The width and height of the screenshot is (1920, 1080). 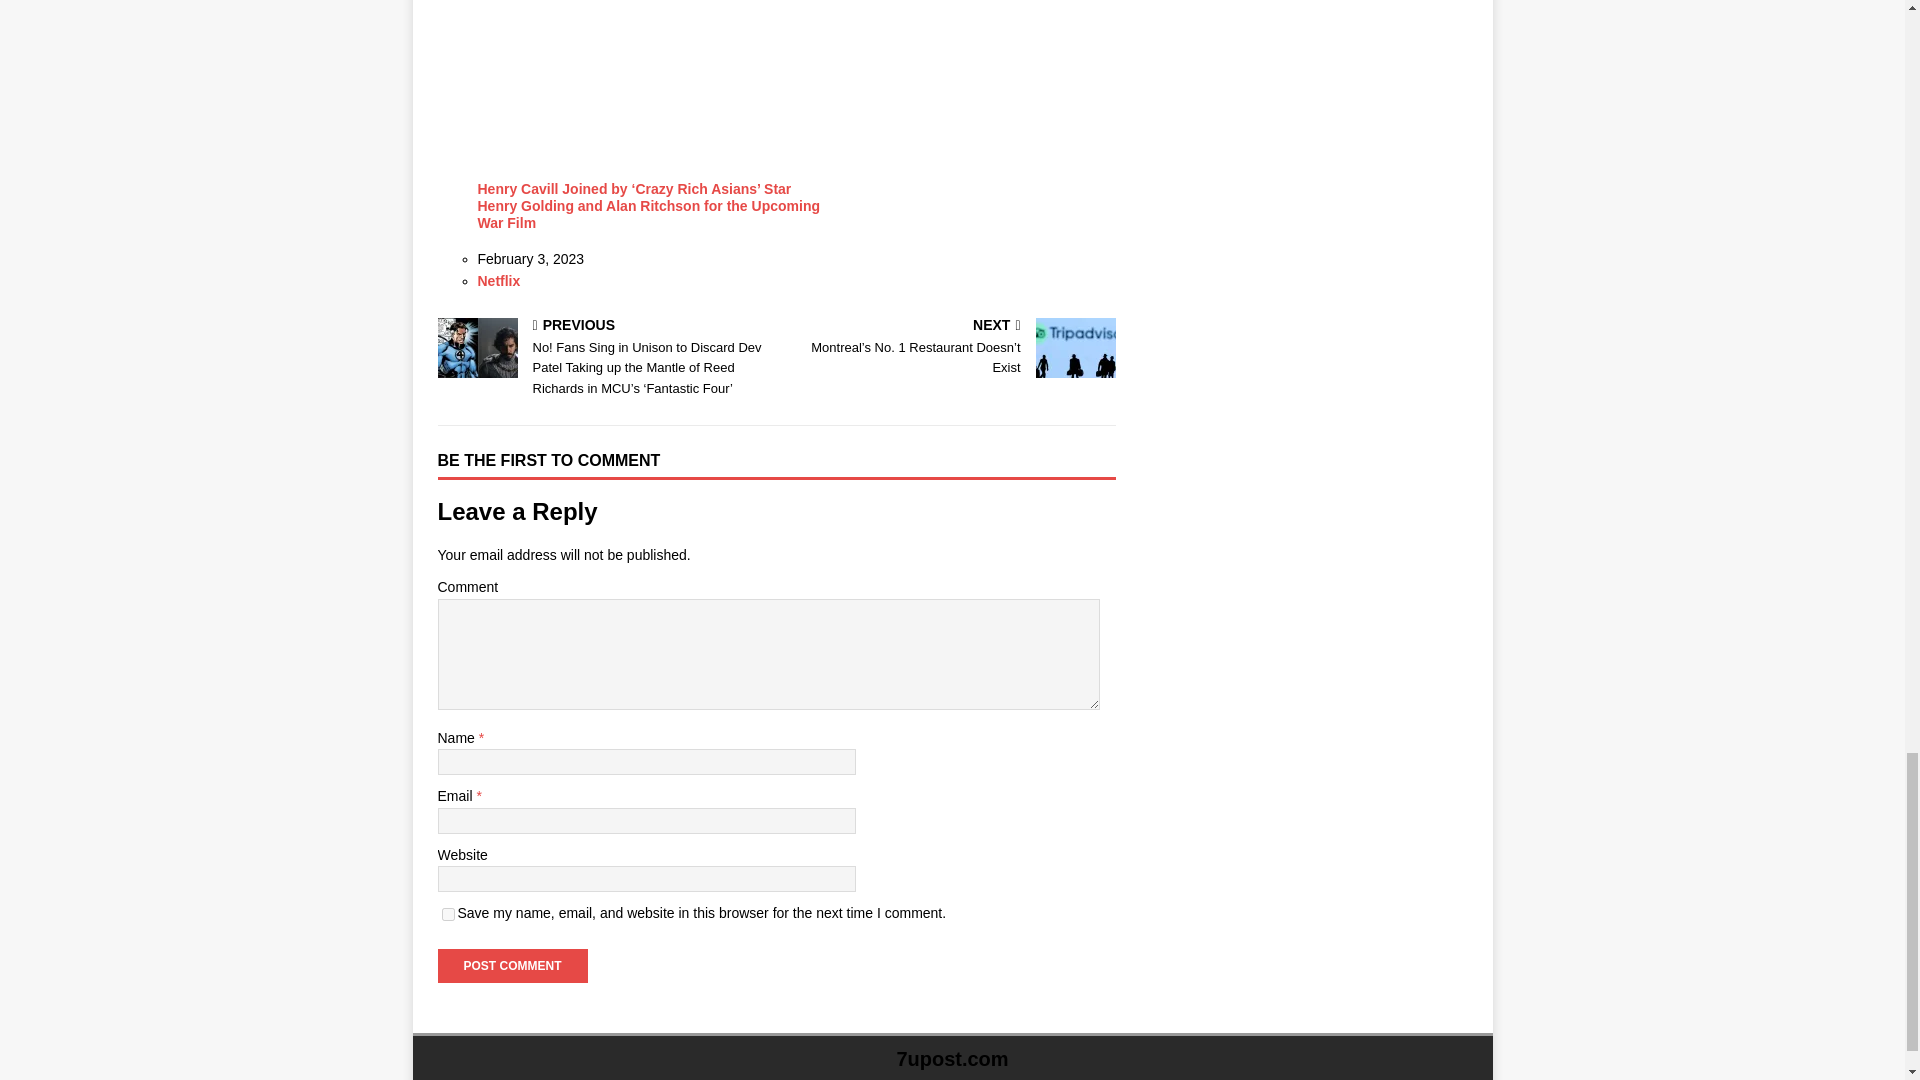 What do you see at coordinates (512, 966) in the screenshot?
I see `Post Comment` at bounding box center [512, 966].